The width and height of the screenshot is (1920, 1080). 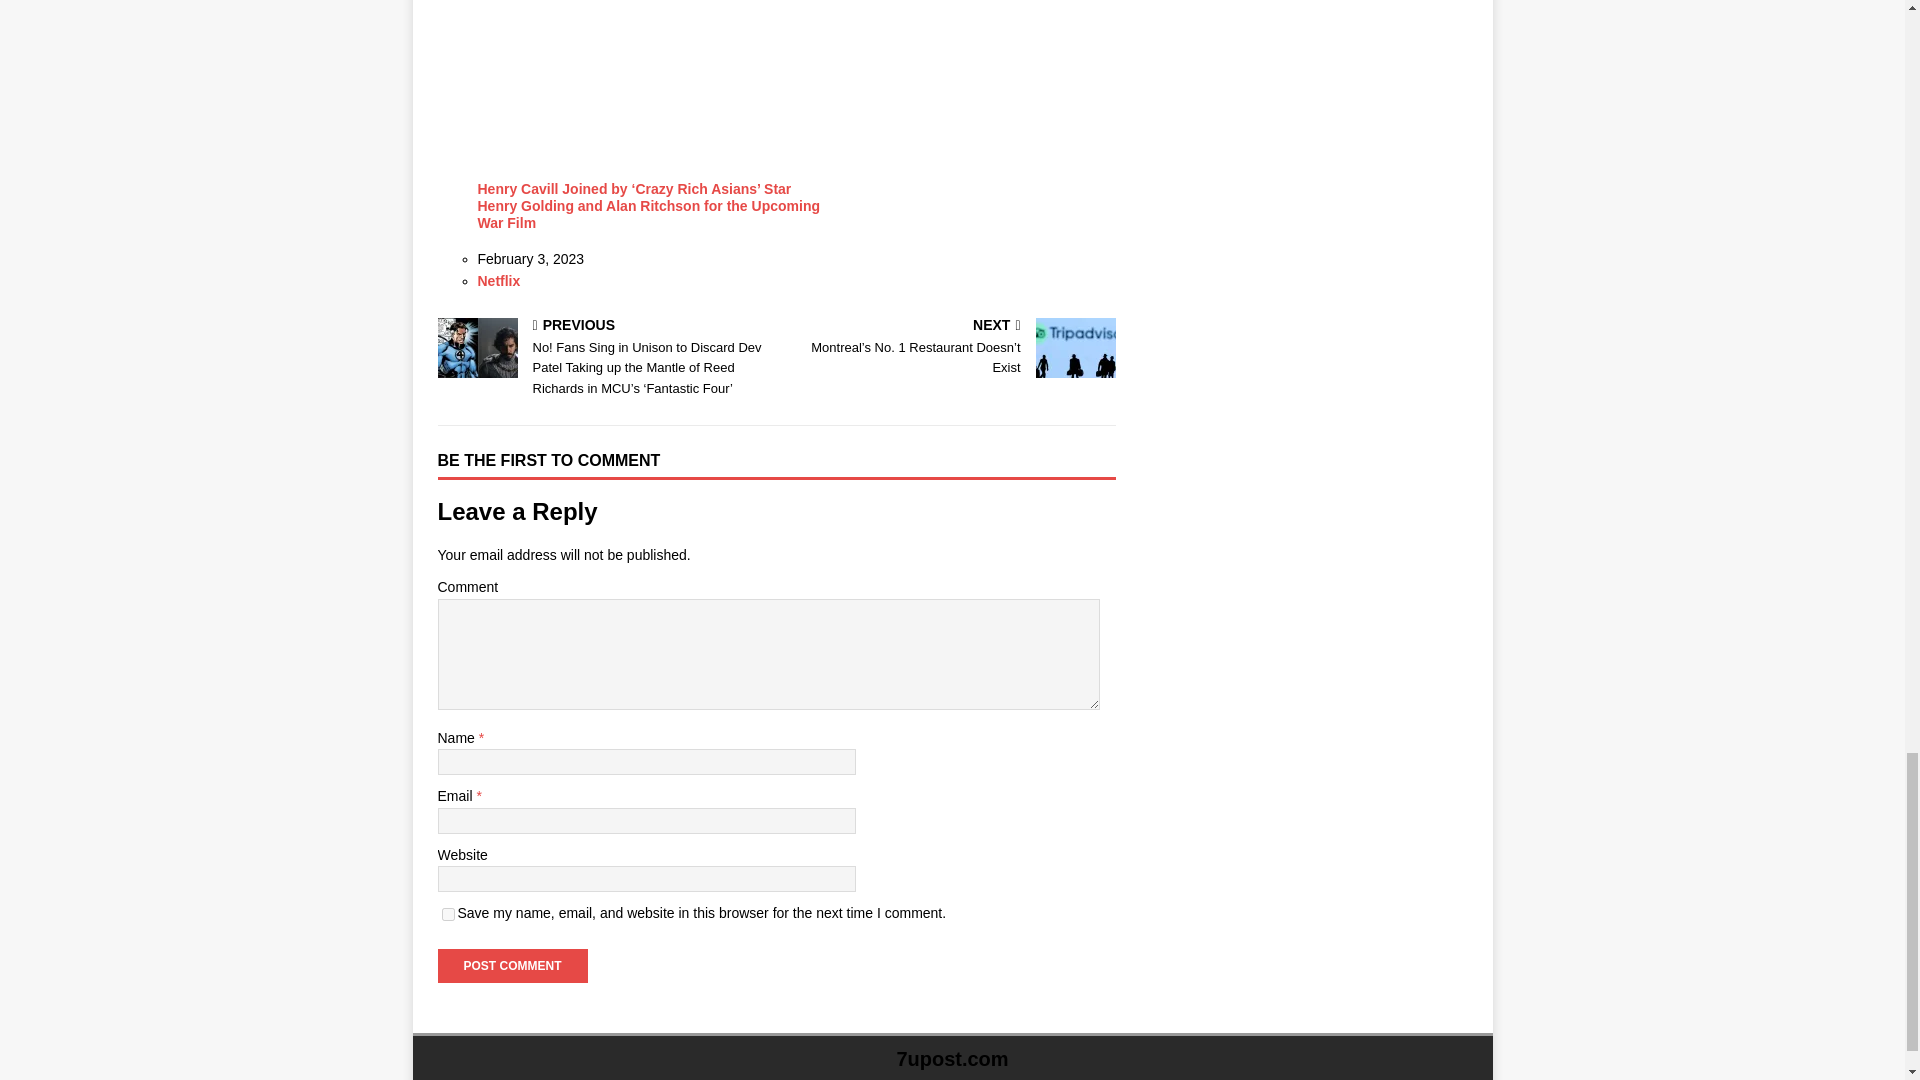 What do you see at coordinates (512, 966) in the screenshot?
I see `Post Comment` at bounding box center [512, 966].